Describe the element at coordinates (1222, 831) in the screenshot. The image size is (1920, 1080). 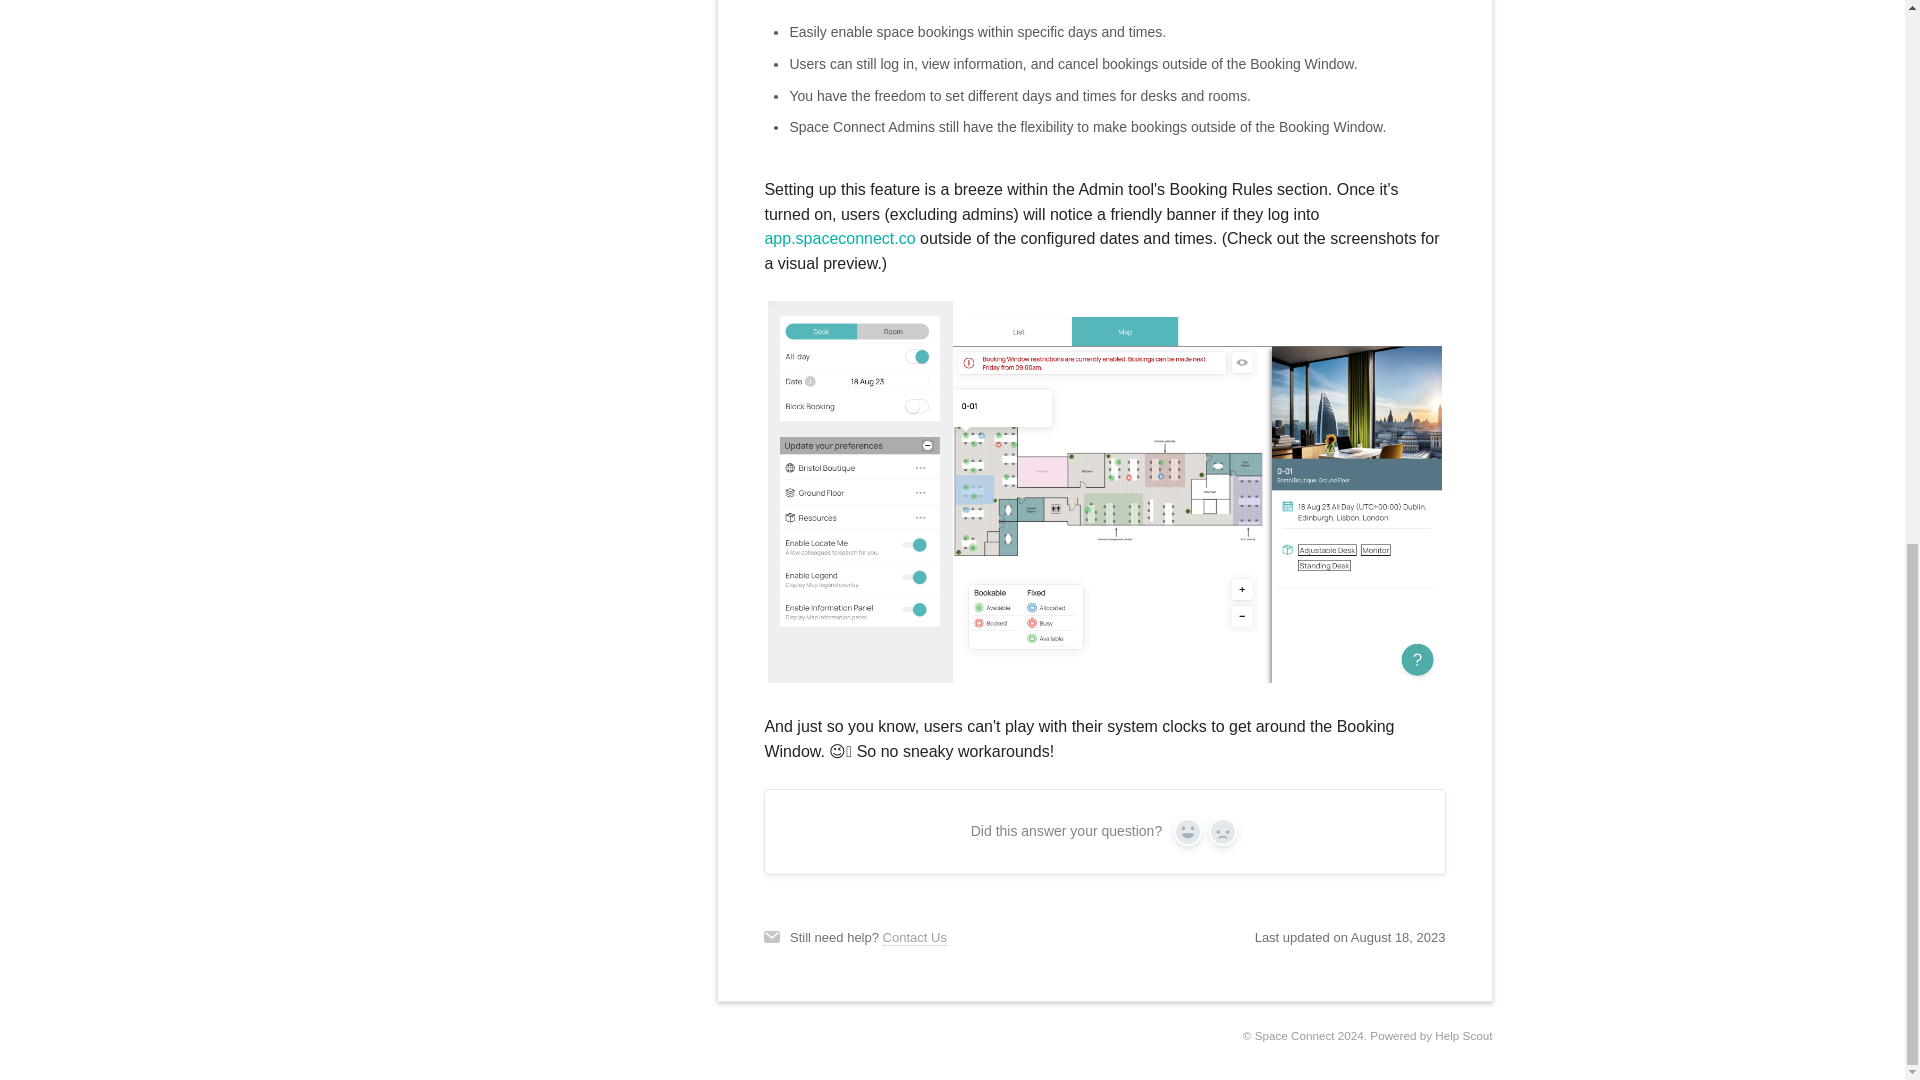
I see `No` at that location.